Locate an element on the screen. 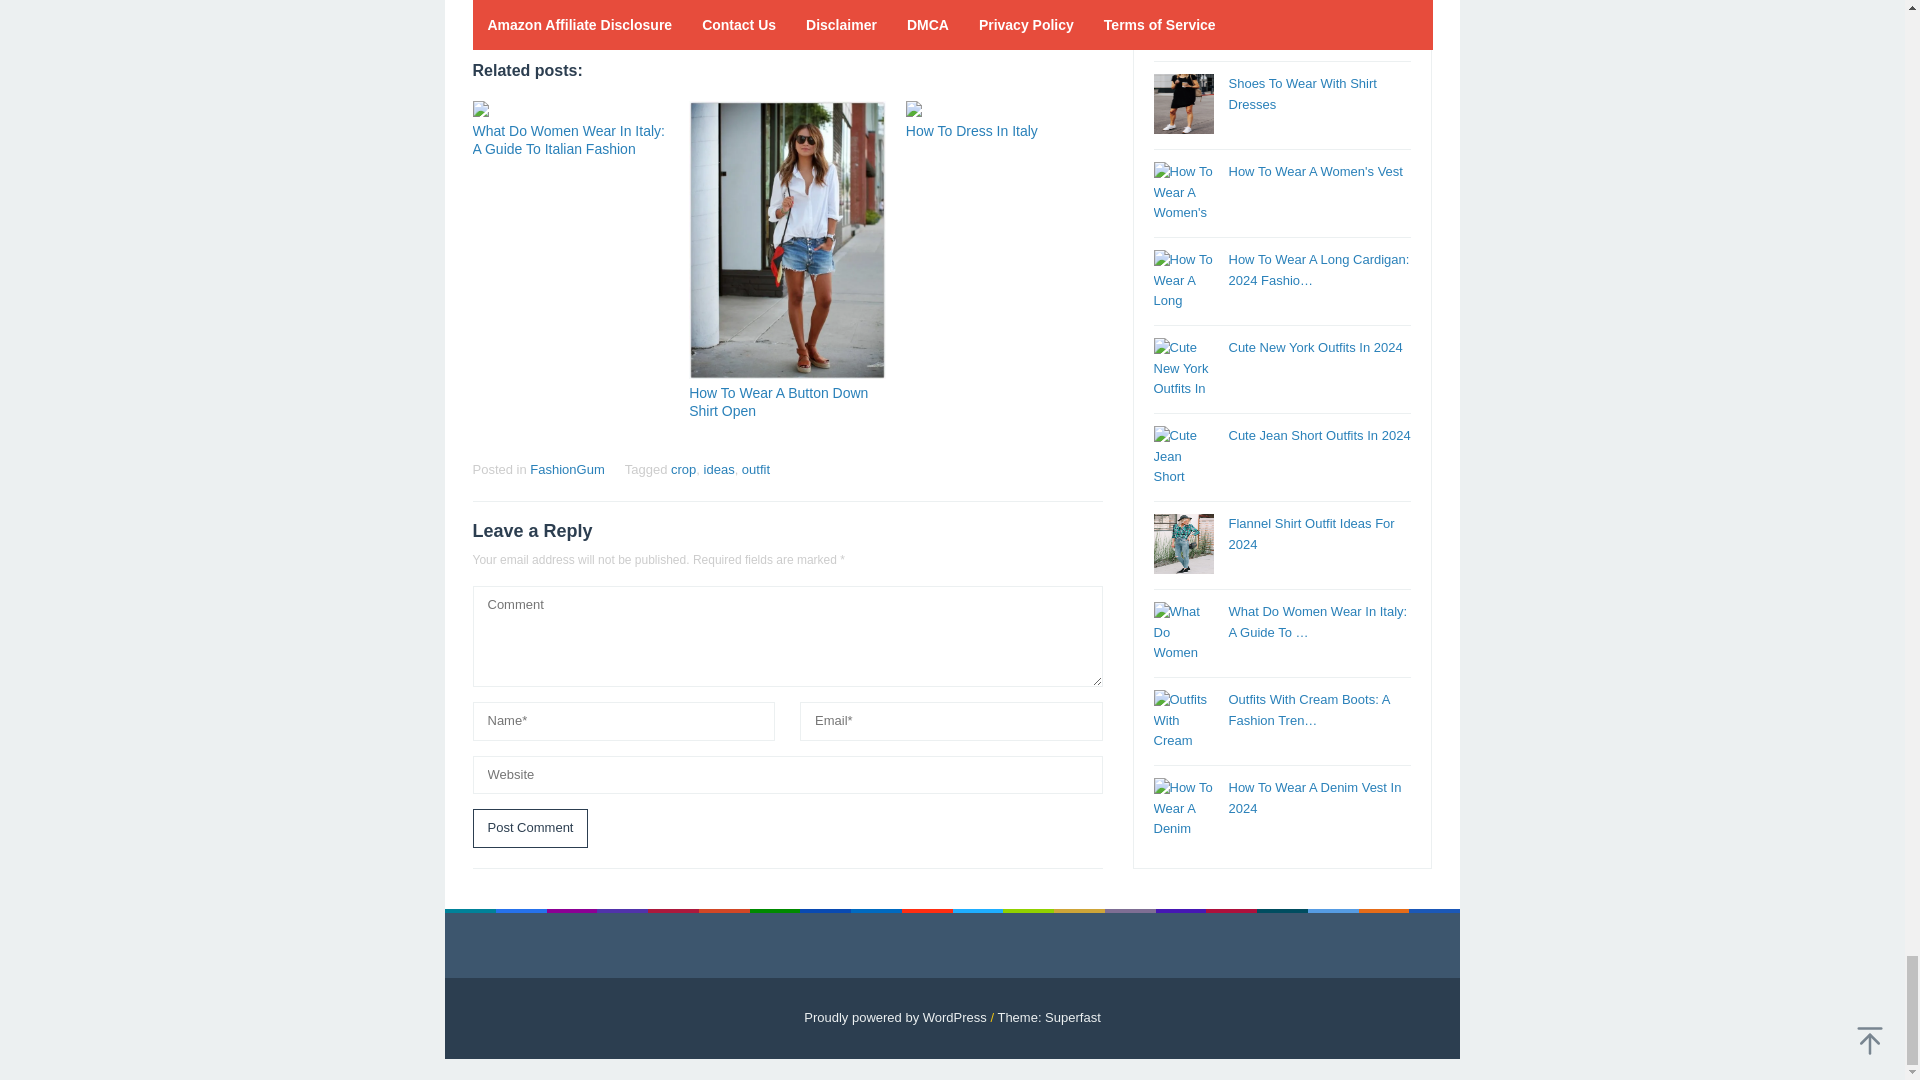 This screenshot has width=1920, height=1080. Telegram Share is located at coordinates (592, 12).